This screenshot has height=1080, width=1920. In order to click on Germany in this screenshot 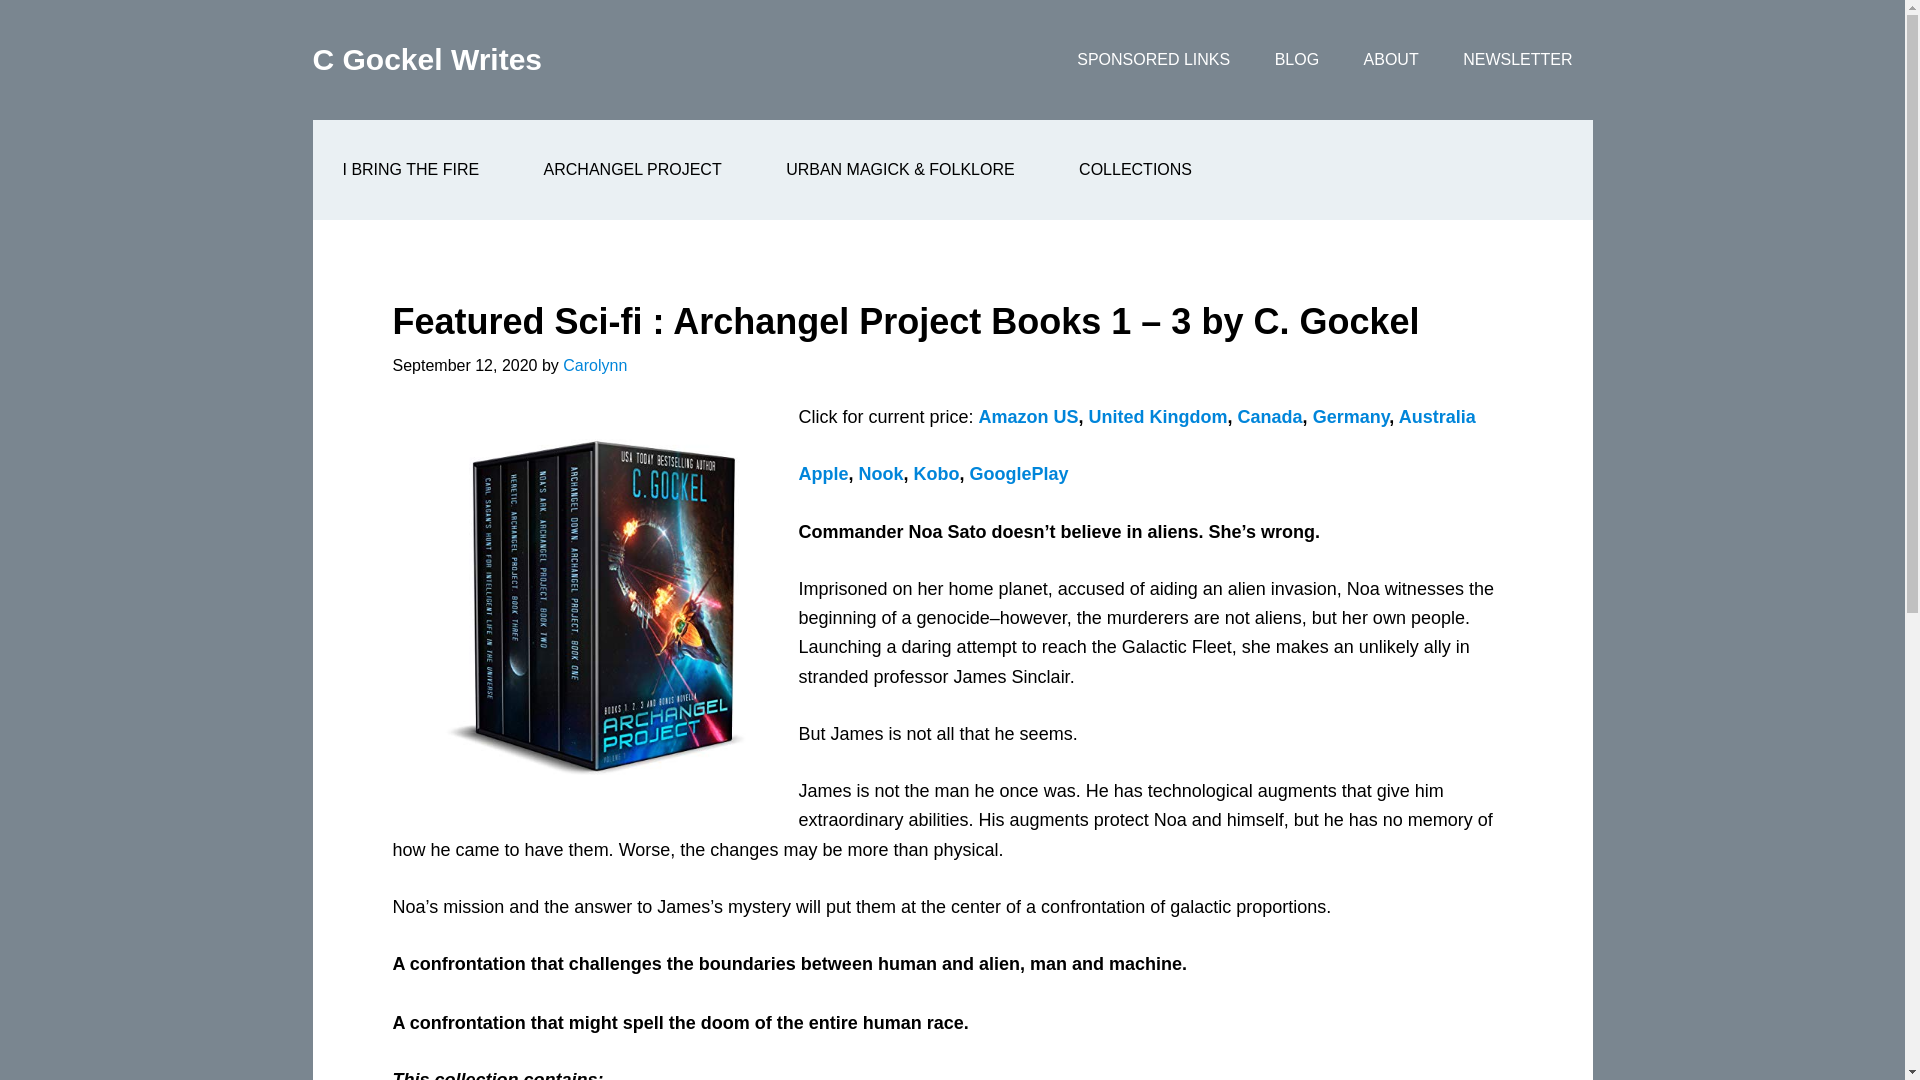, I will do `click(1352, 416)`.